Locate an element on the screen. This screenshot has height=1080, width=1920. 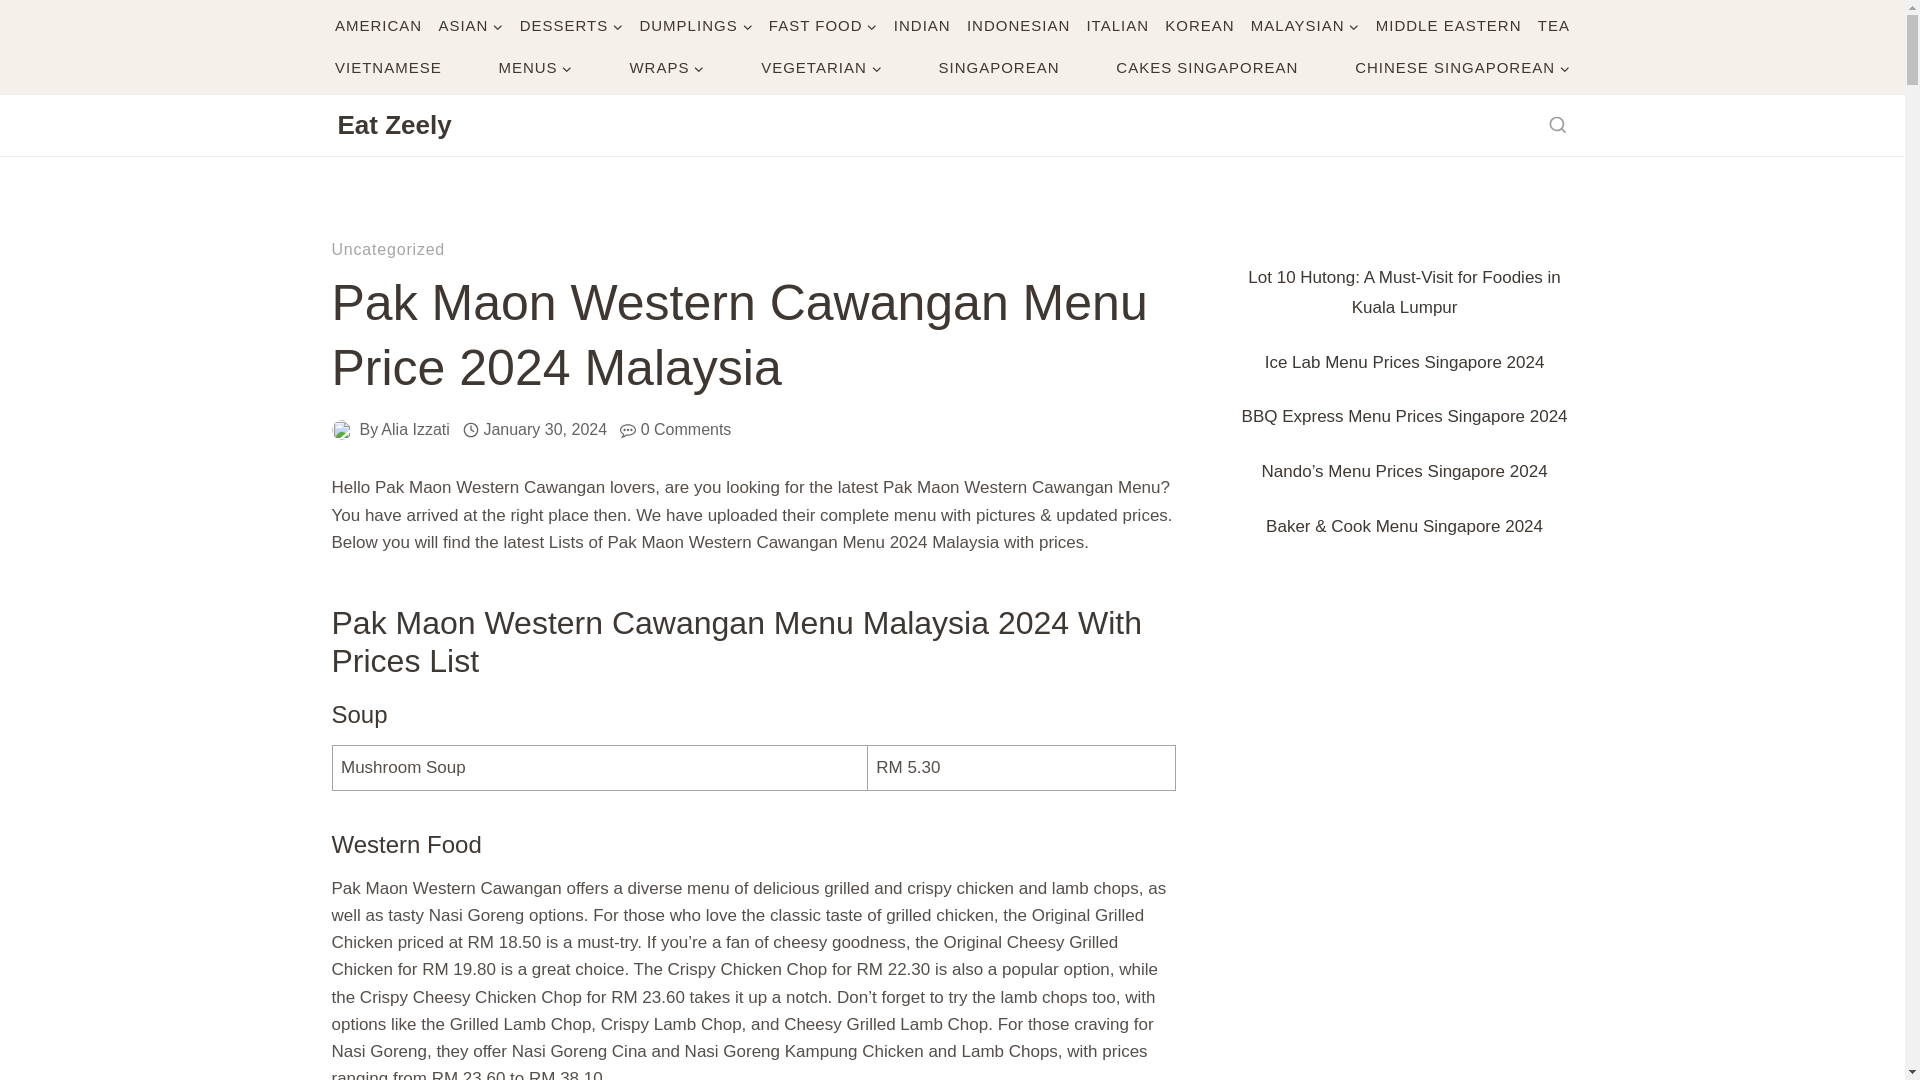
KOREAN is located at coordinates (1200, 26).